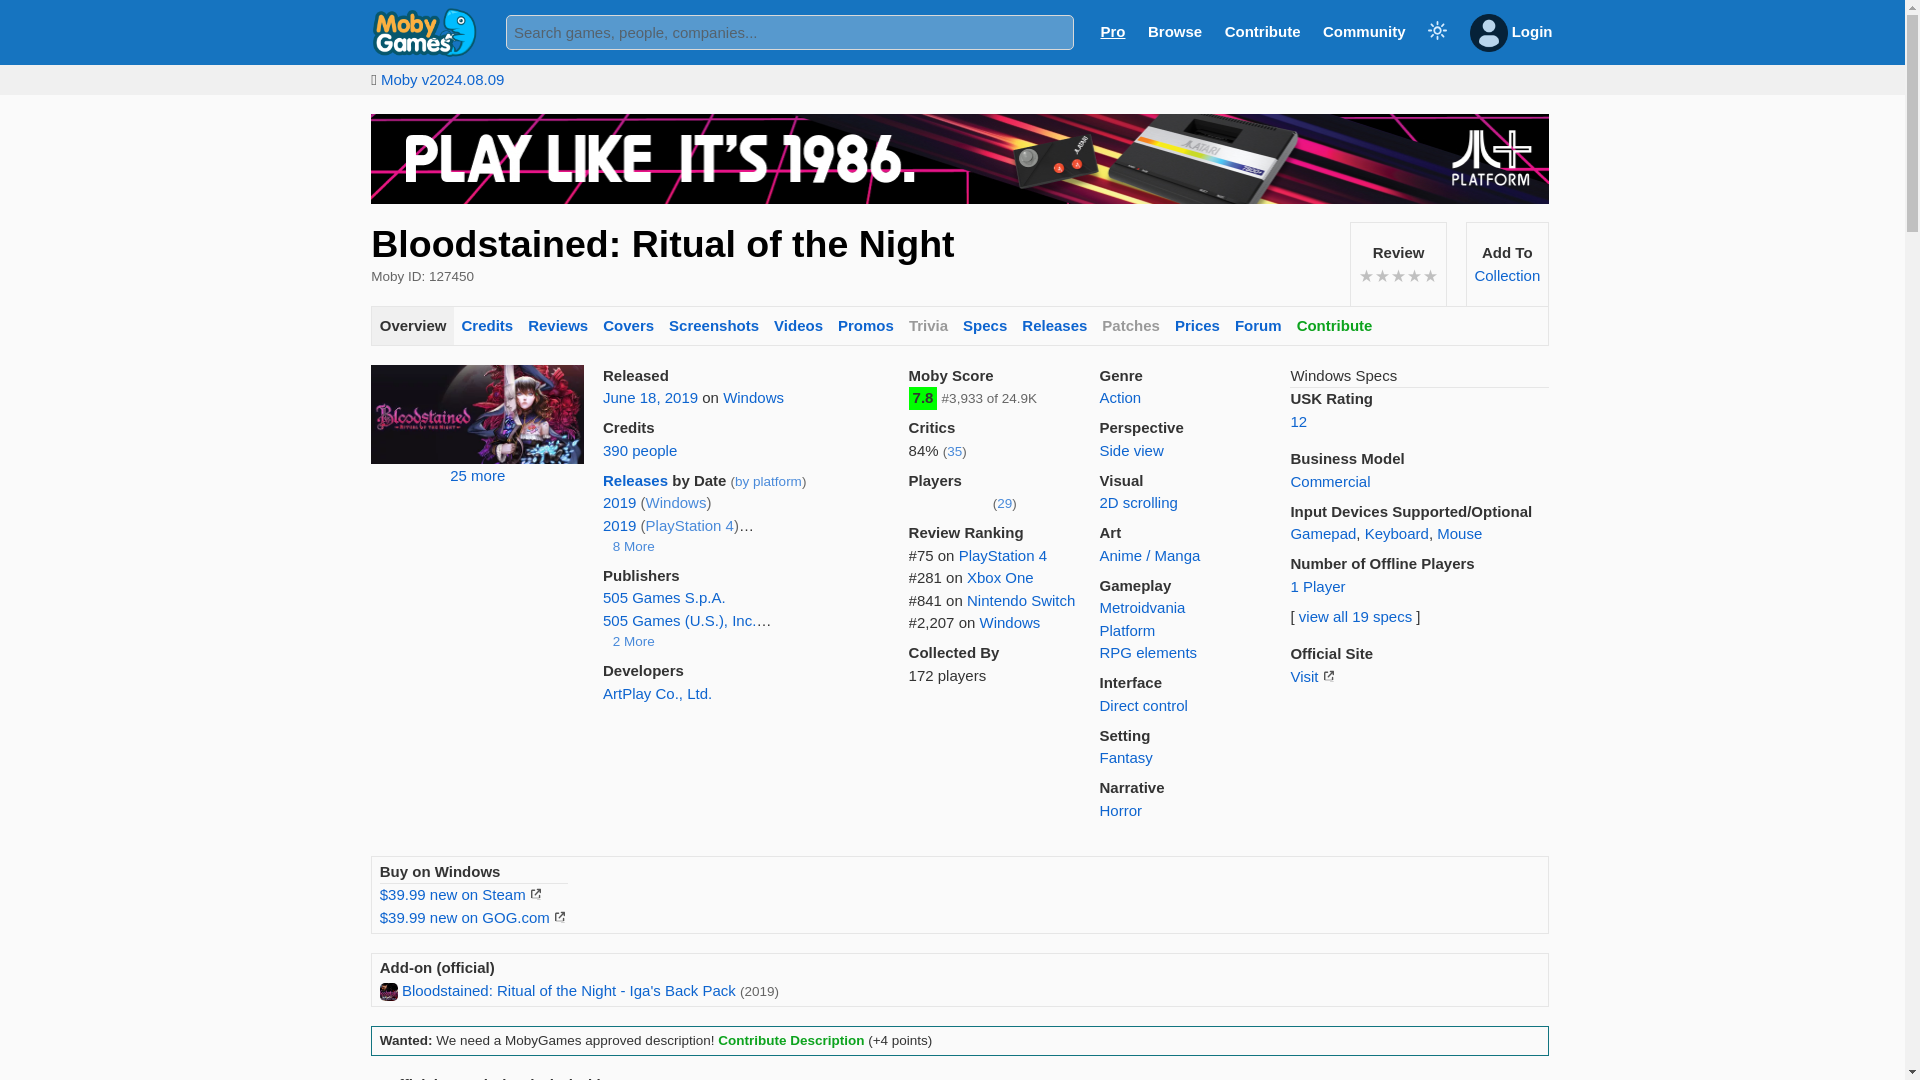  Describe the element at coordinates (442, 79) in the screenshot. I see `Moby v2024.08.09` at that location.